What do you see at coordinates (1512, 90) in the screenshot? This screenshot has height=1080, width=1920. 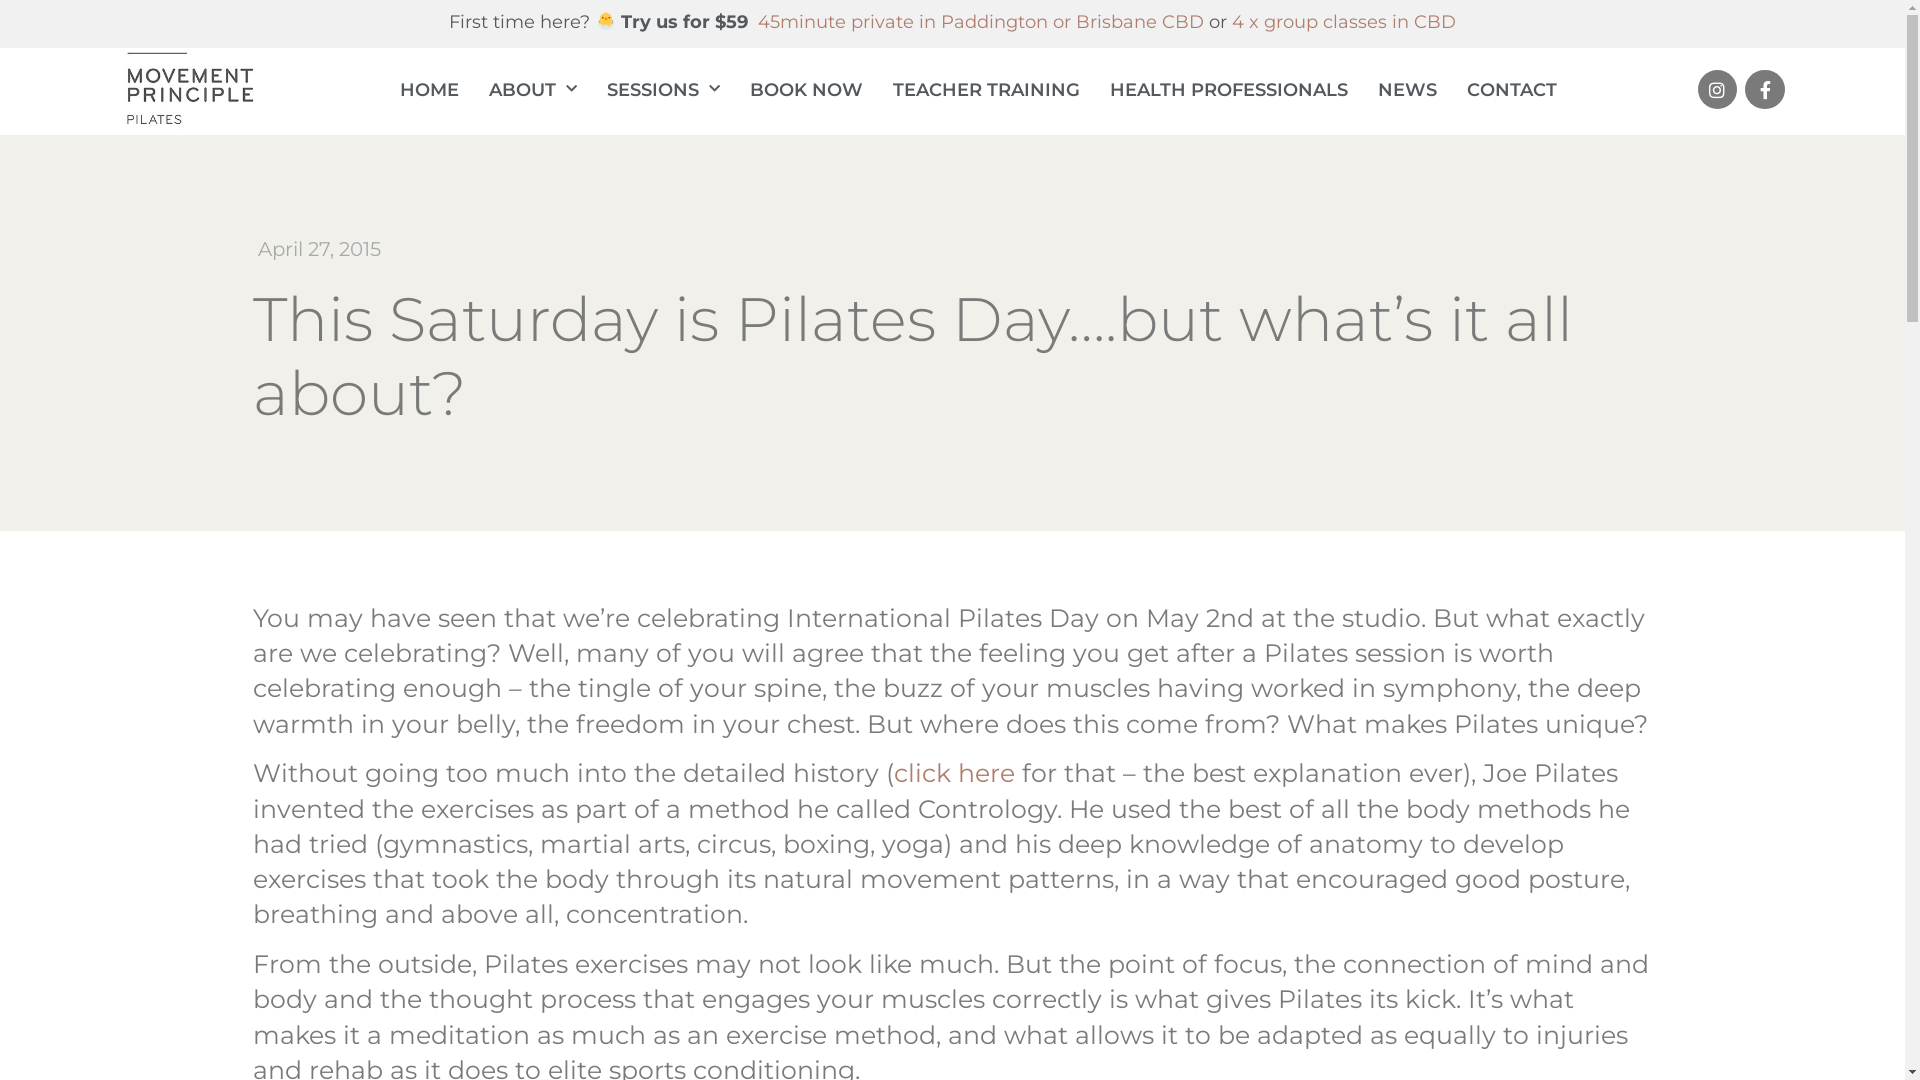 I see `CONTACT` at bounding box center [1512, 90].